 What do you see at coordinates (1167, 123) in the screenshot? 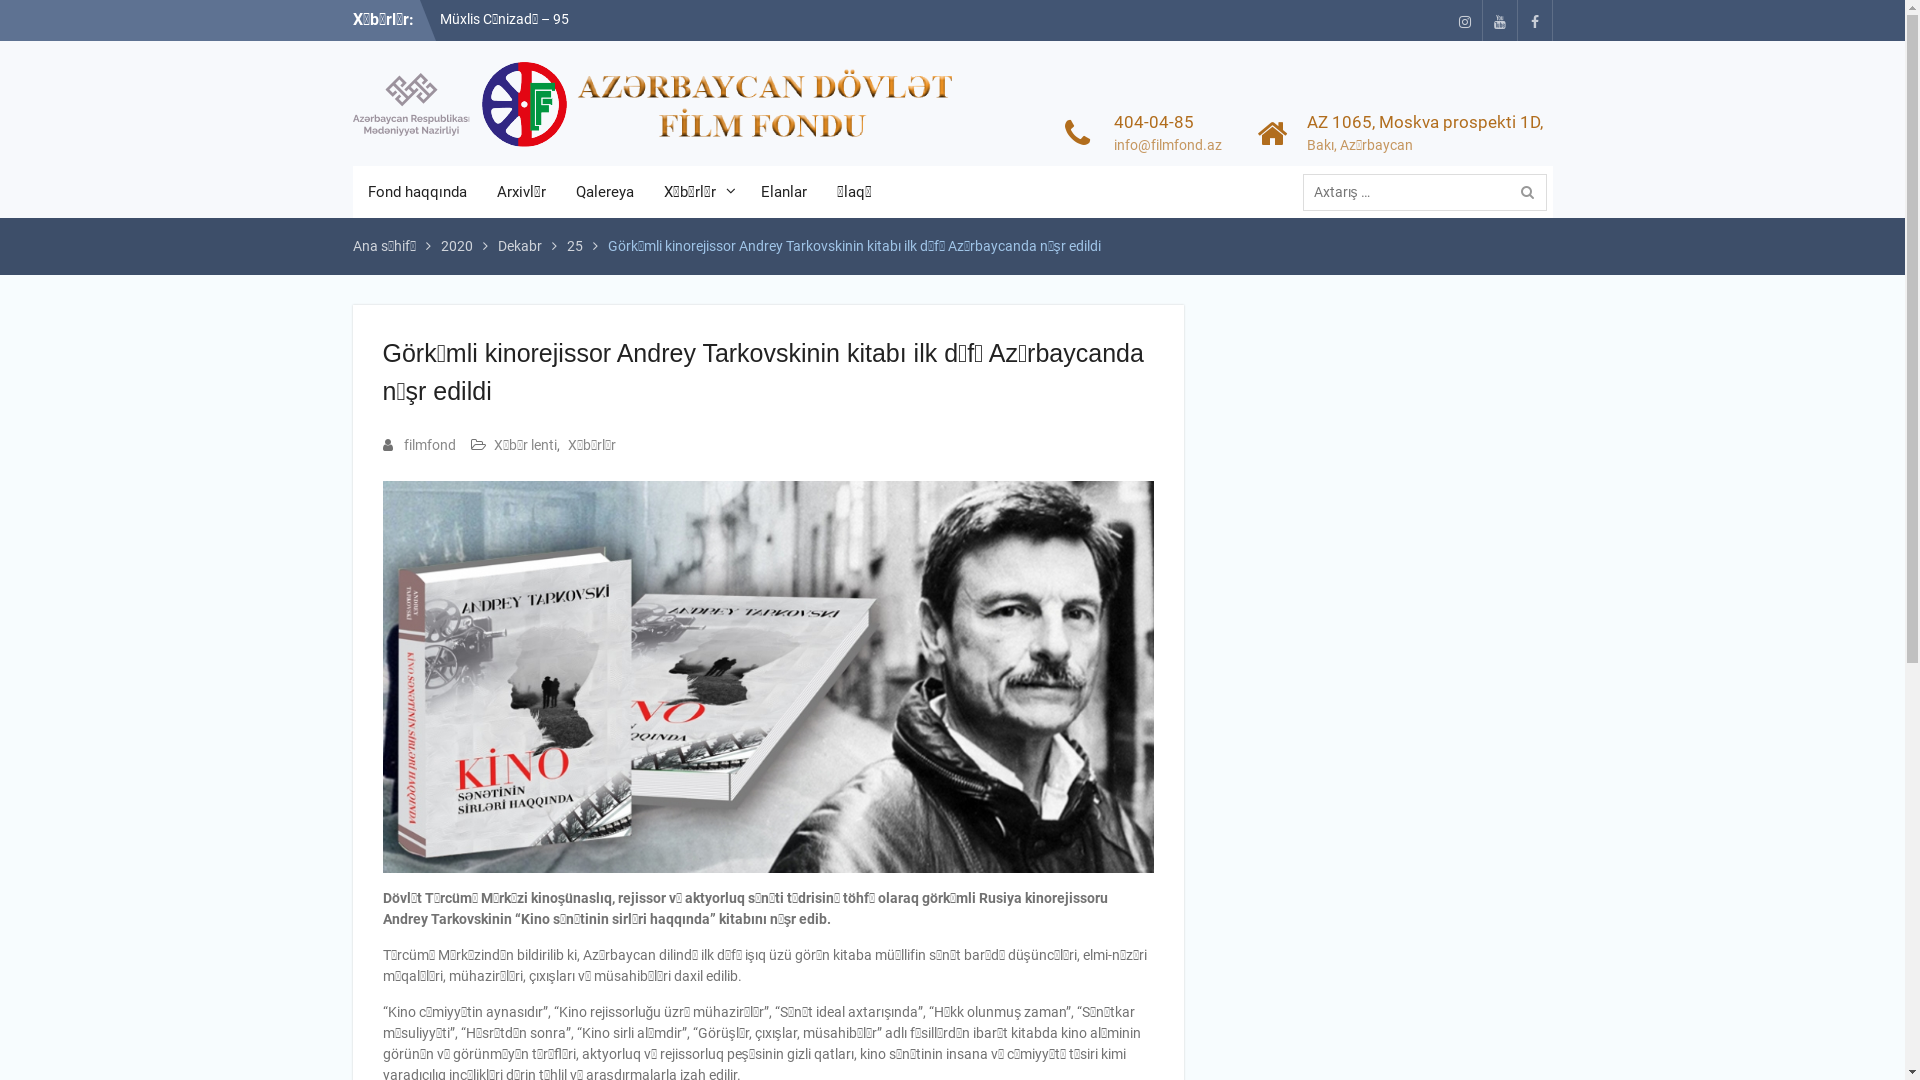
I see `404-04-85` at bounding box center [1167, 123].